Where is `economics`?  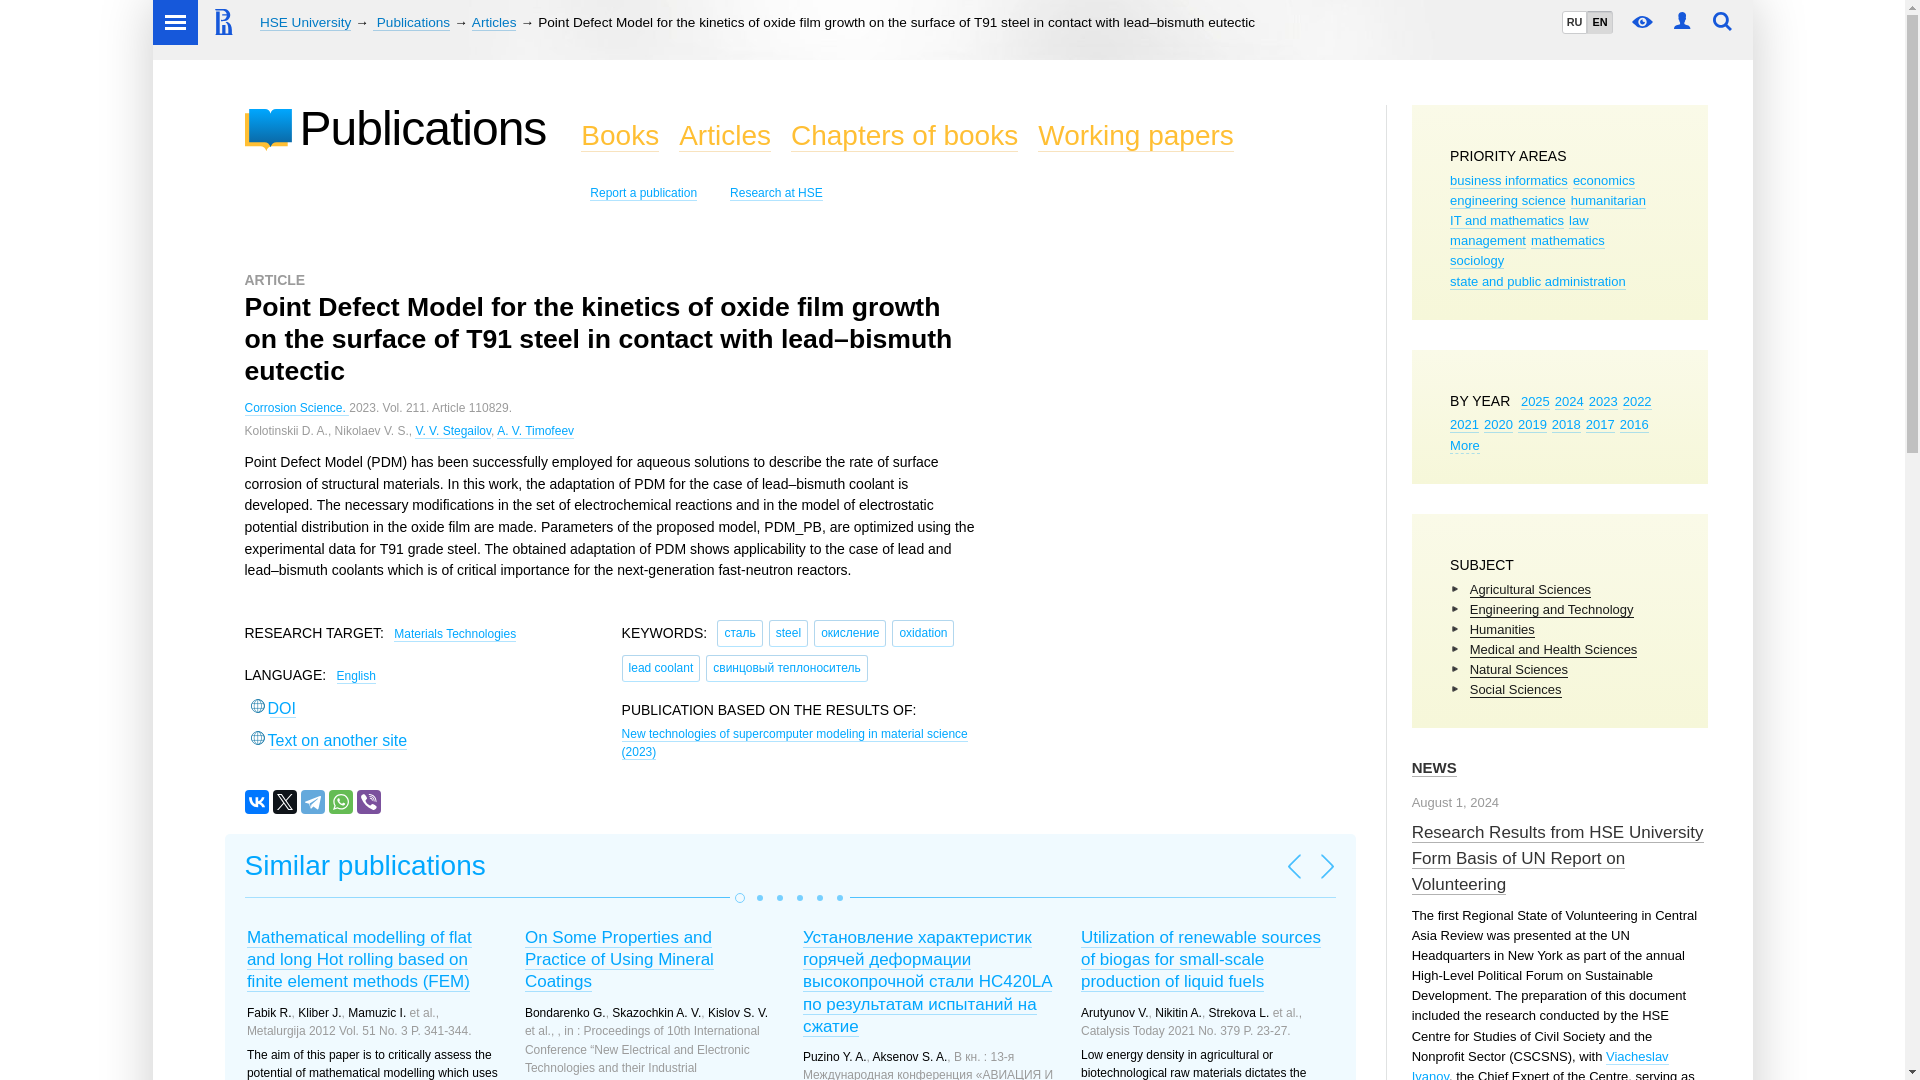
economics is located at coordinates (1604, 180).